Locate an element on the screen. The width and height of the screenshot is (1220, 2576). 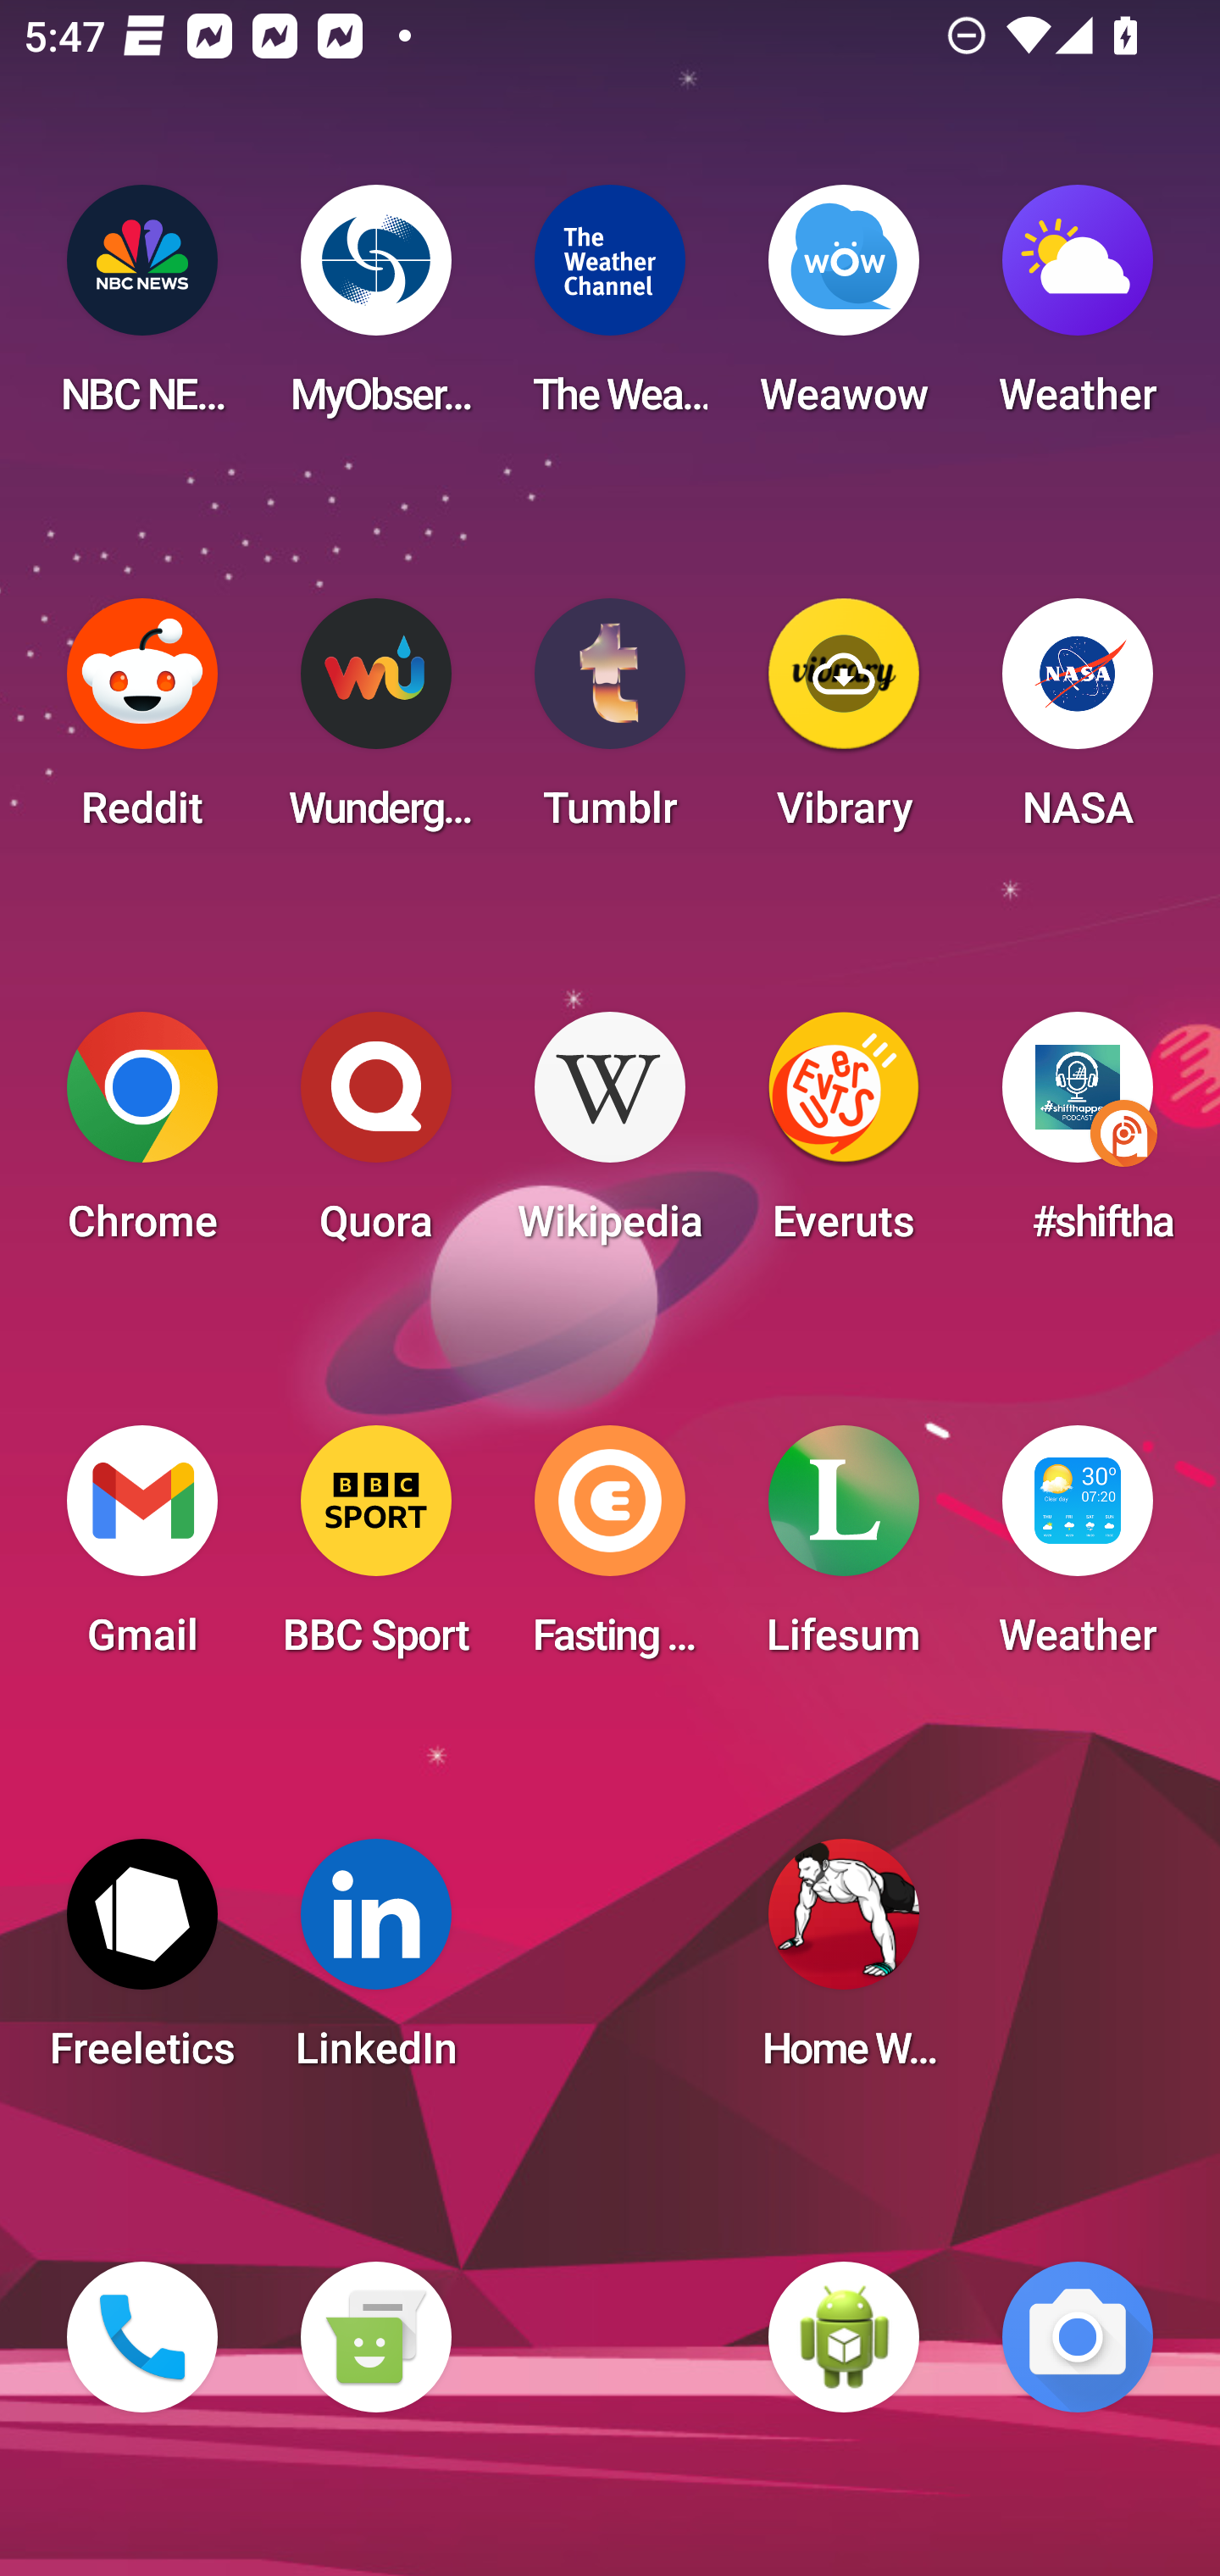
NBC NEWS is located at coordinates (142, 310).